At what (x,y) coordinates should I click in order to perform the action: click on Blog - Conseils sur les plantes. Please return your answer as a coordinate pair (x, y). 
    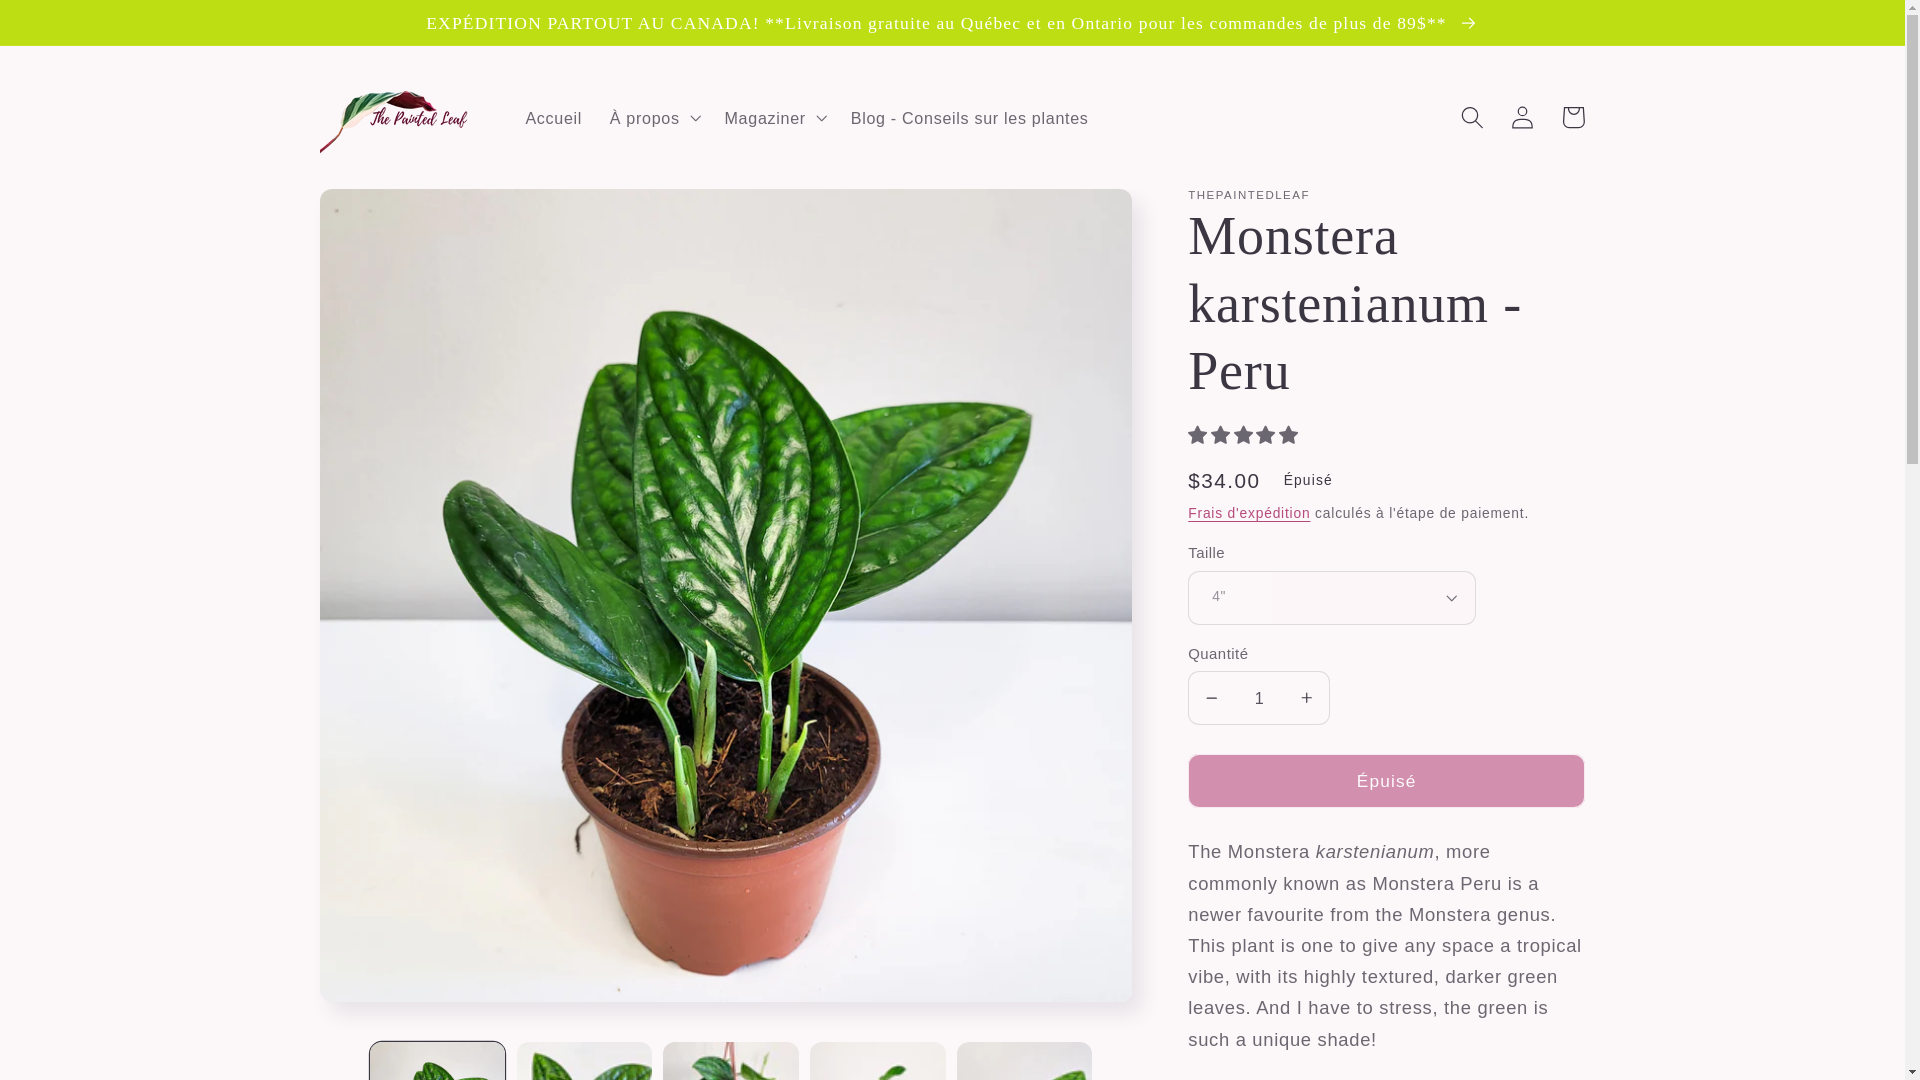
    Looking at the image, I should click on (970, 117).